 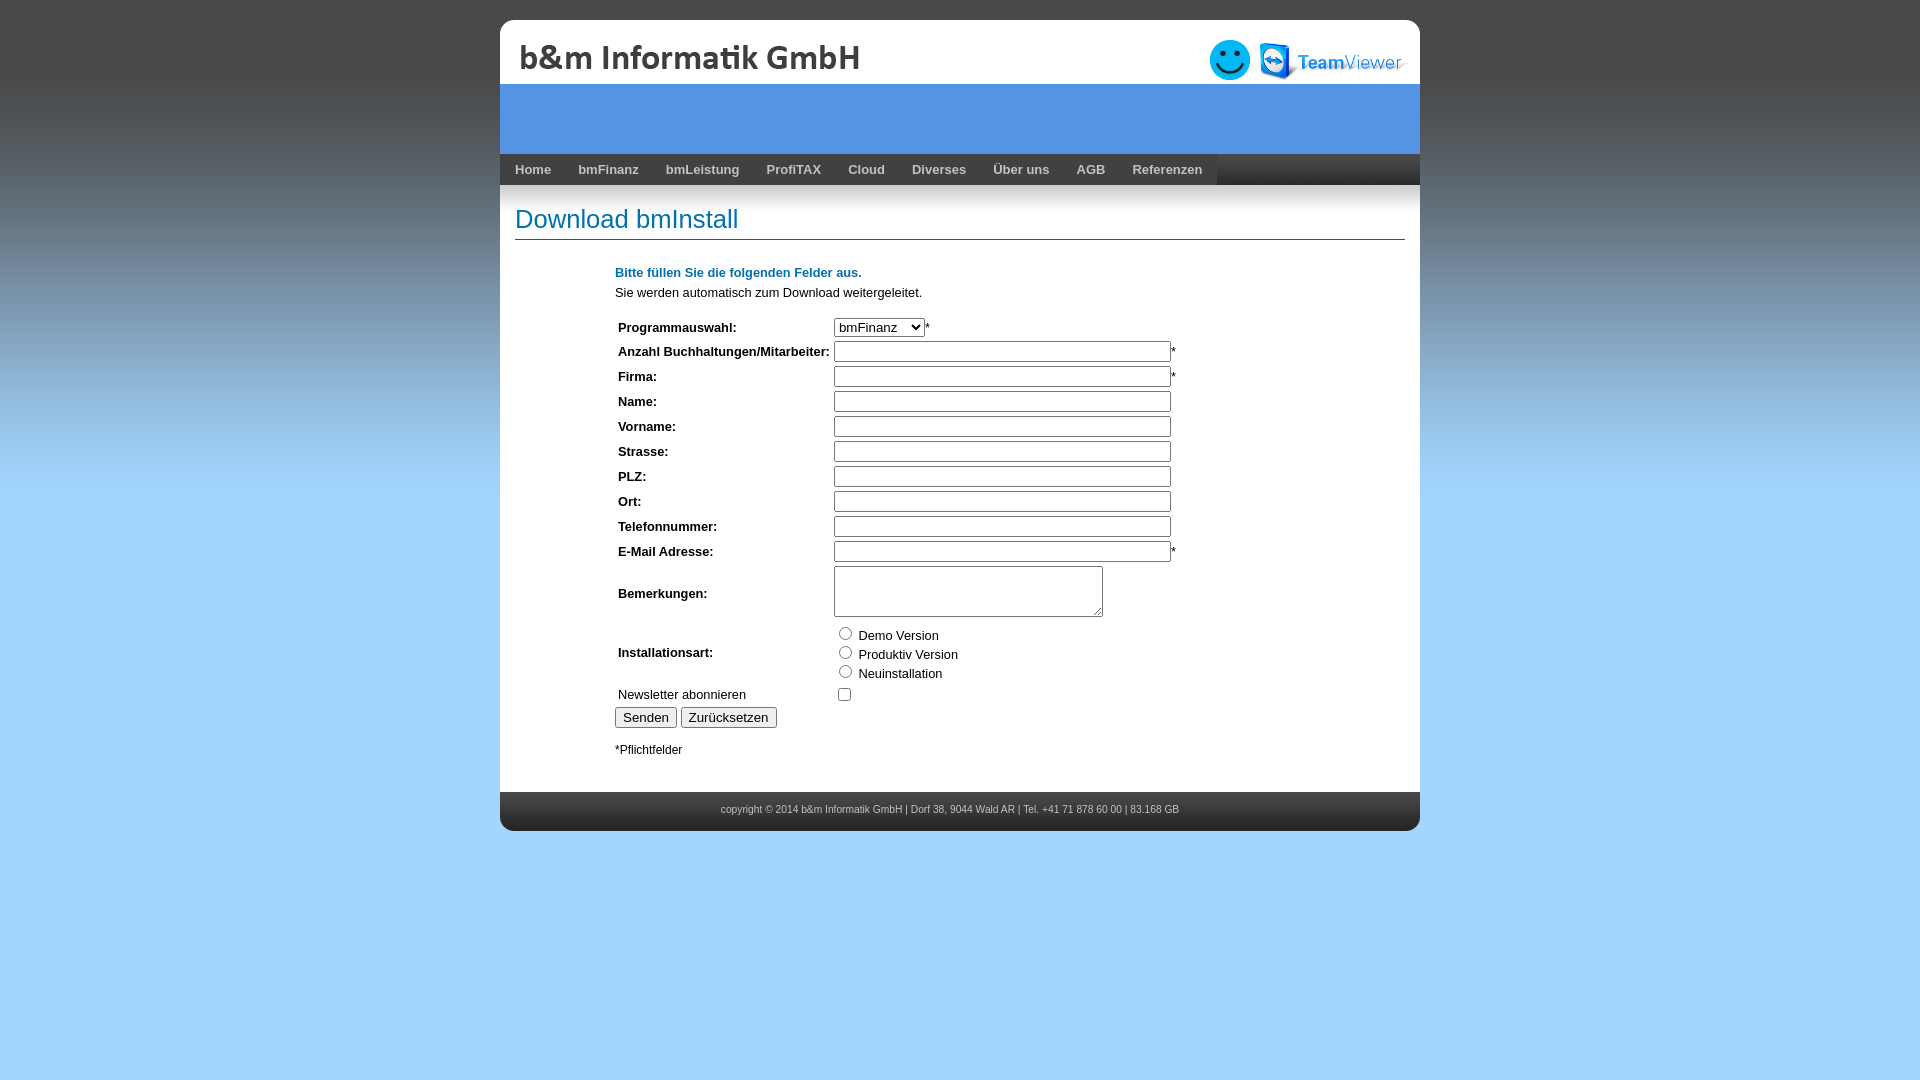 What do you see at coordinates (936, 170) in the screenshot?
I see `Diverses` at bounding box center [936, 170].